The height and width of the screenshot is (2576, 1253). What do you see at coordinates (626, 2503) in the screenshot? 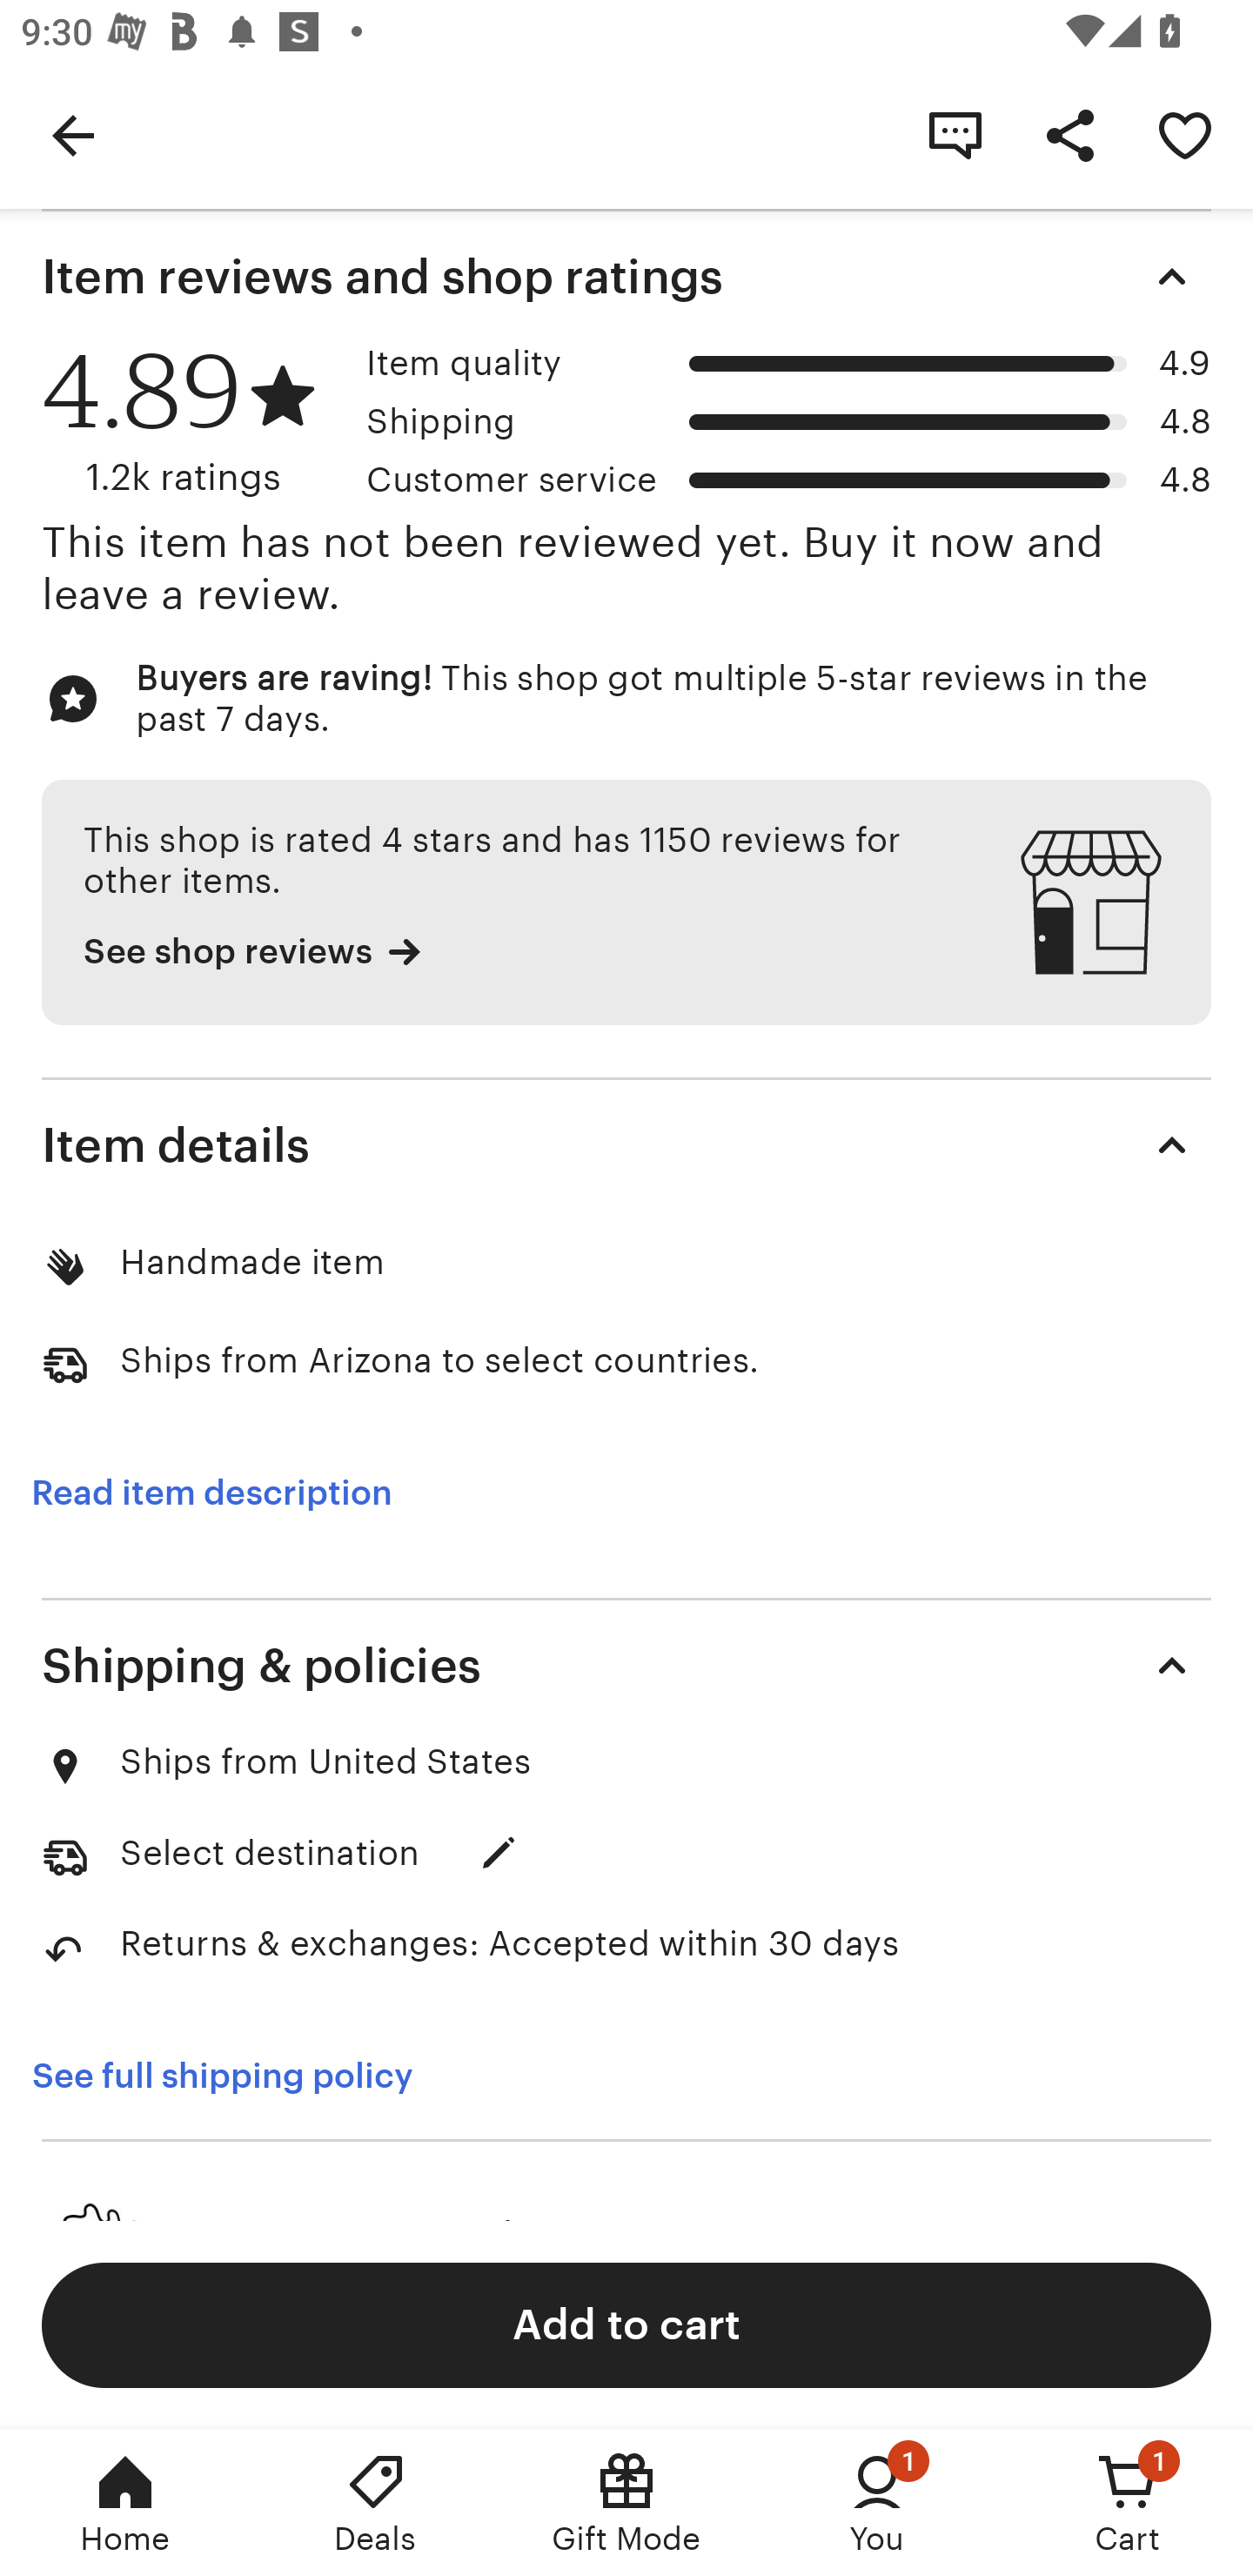
I see `Gift Mode` at bounding box center [626, 2503].